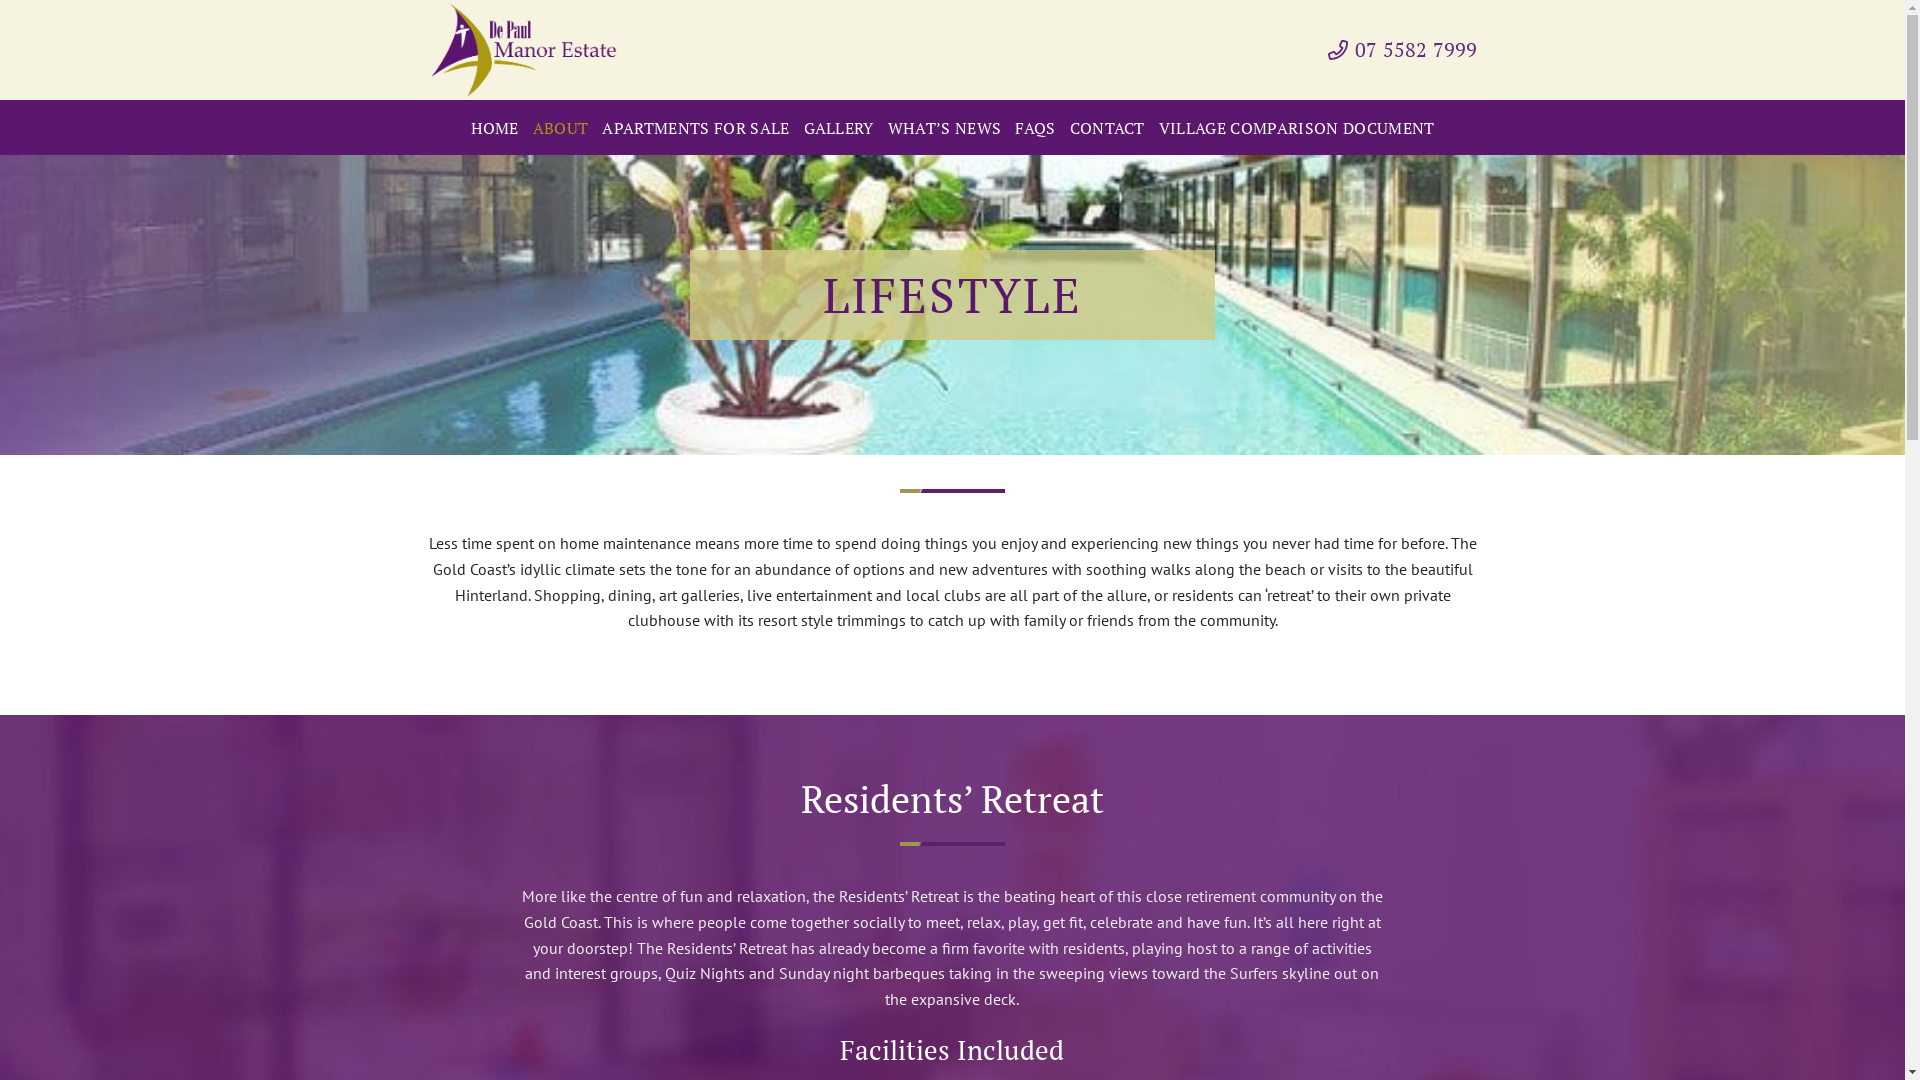 The width and height of the screenshot is (1920, 1080). What do you see at coordinates (495, 128) in the screenshot?
I see `HOME` at bounding box center [495, 128].